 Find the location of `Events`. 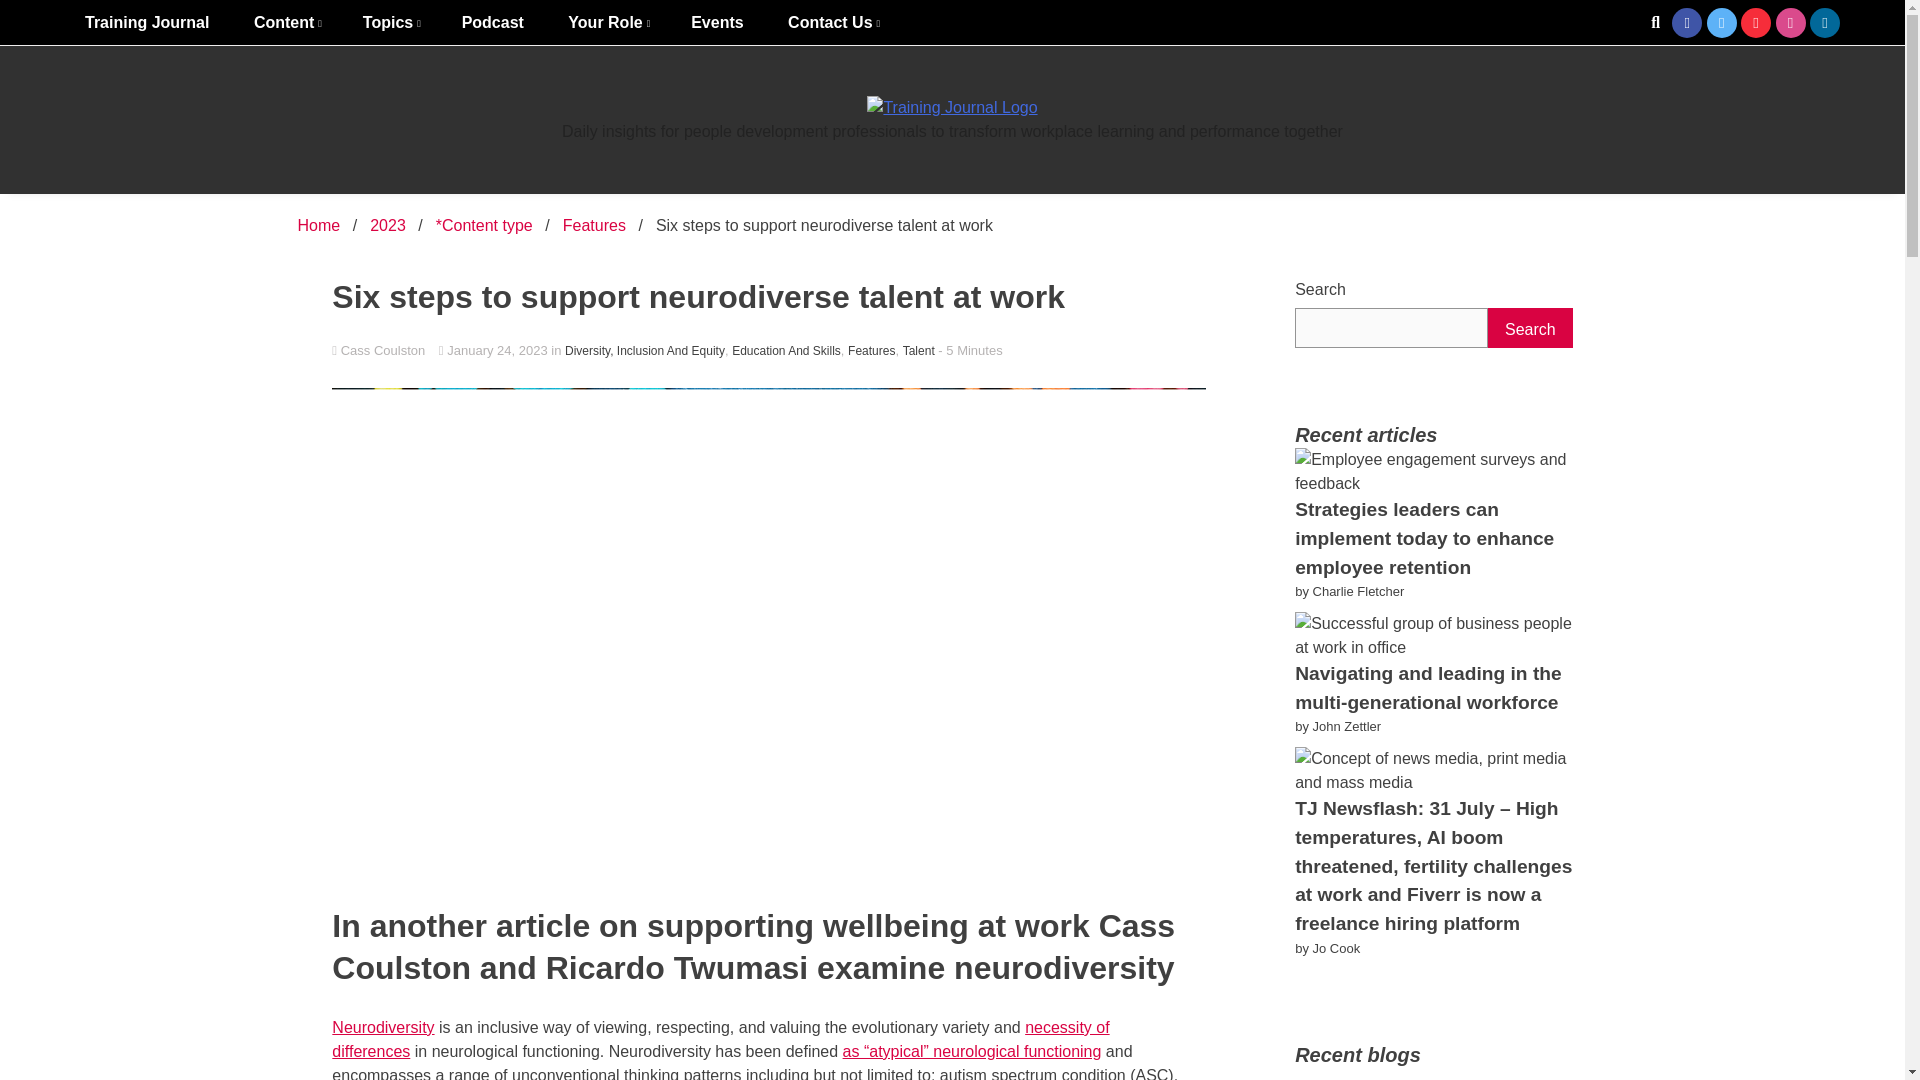

Events is located at coordinates (716, 22).